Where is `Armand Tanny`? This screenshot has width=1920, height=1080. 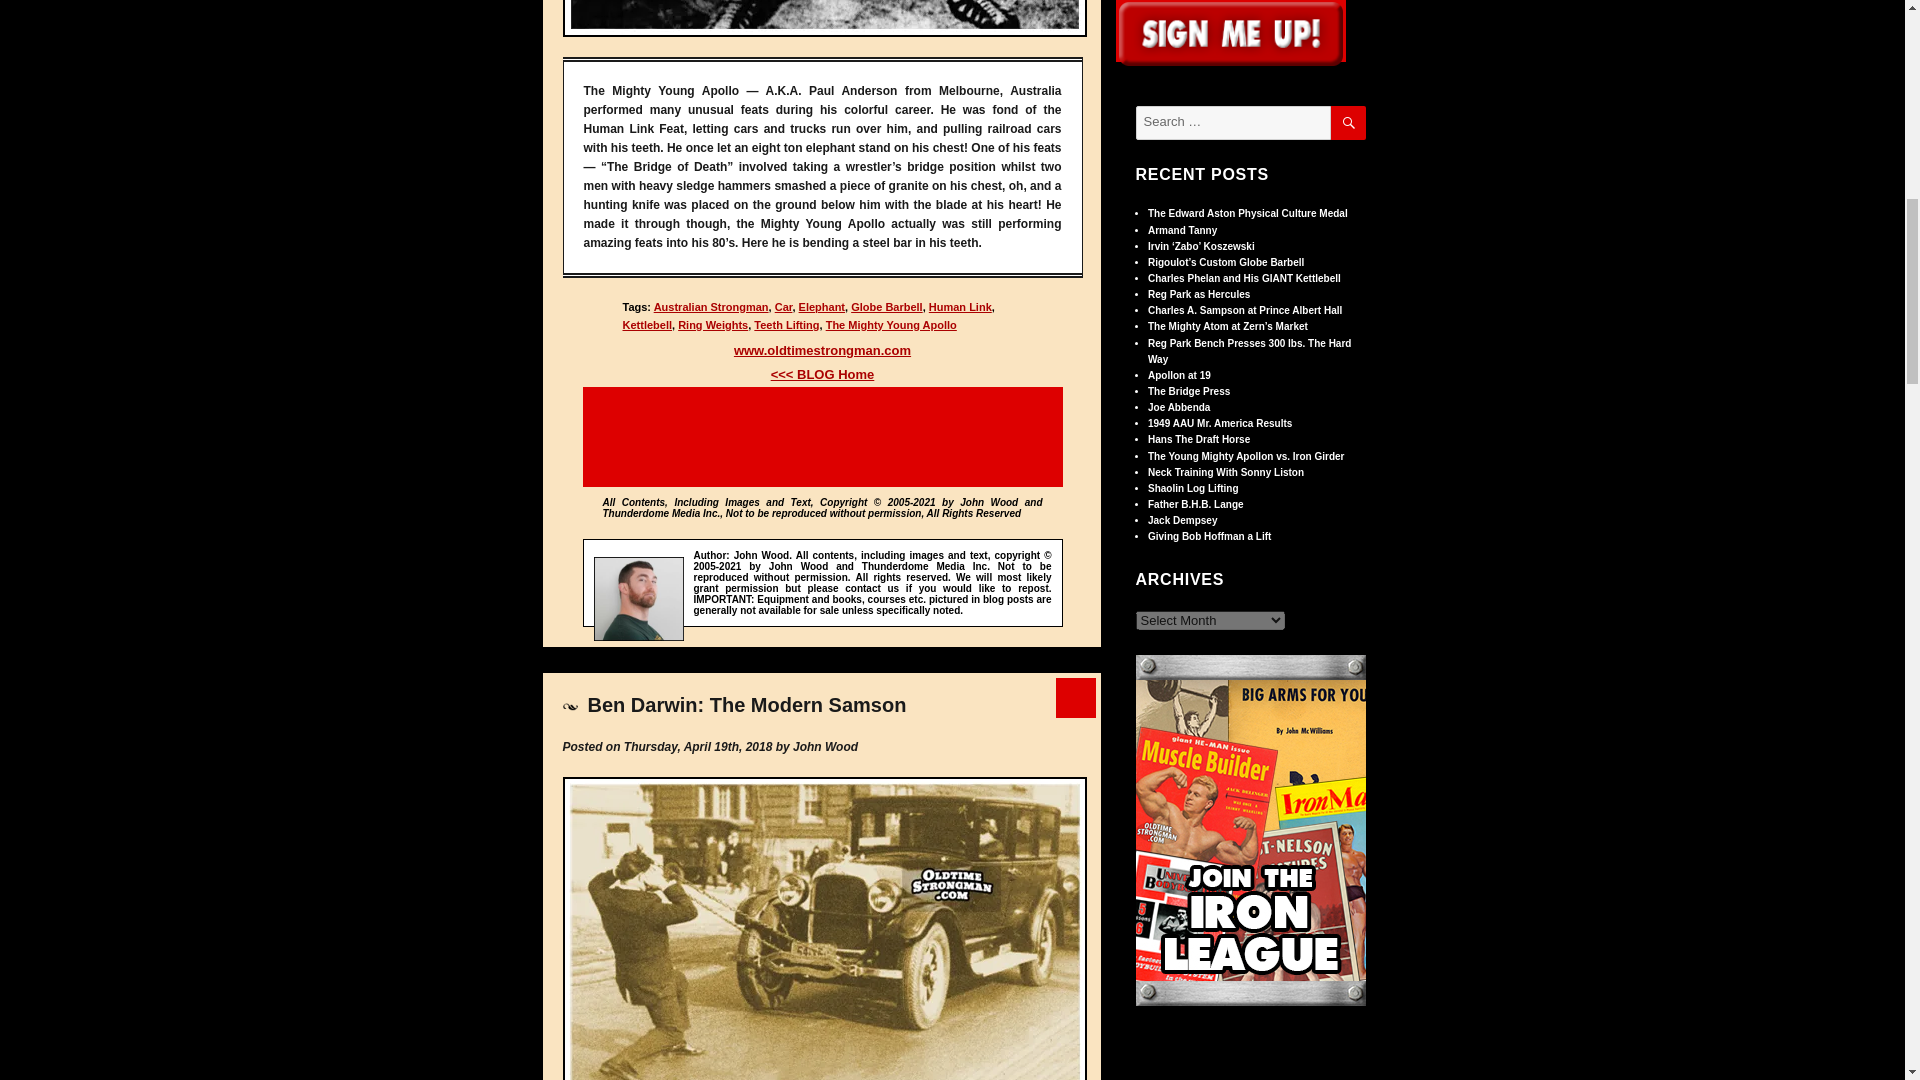 Armand Tanny is located at coordinates (1182, 230).